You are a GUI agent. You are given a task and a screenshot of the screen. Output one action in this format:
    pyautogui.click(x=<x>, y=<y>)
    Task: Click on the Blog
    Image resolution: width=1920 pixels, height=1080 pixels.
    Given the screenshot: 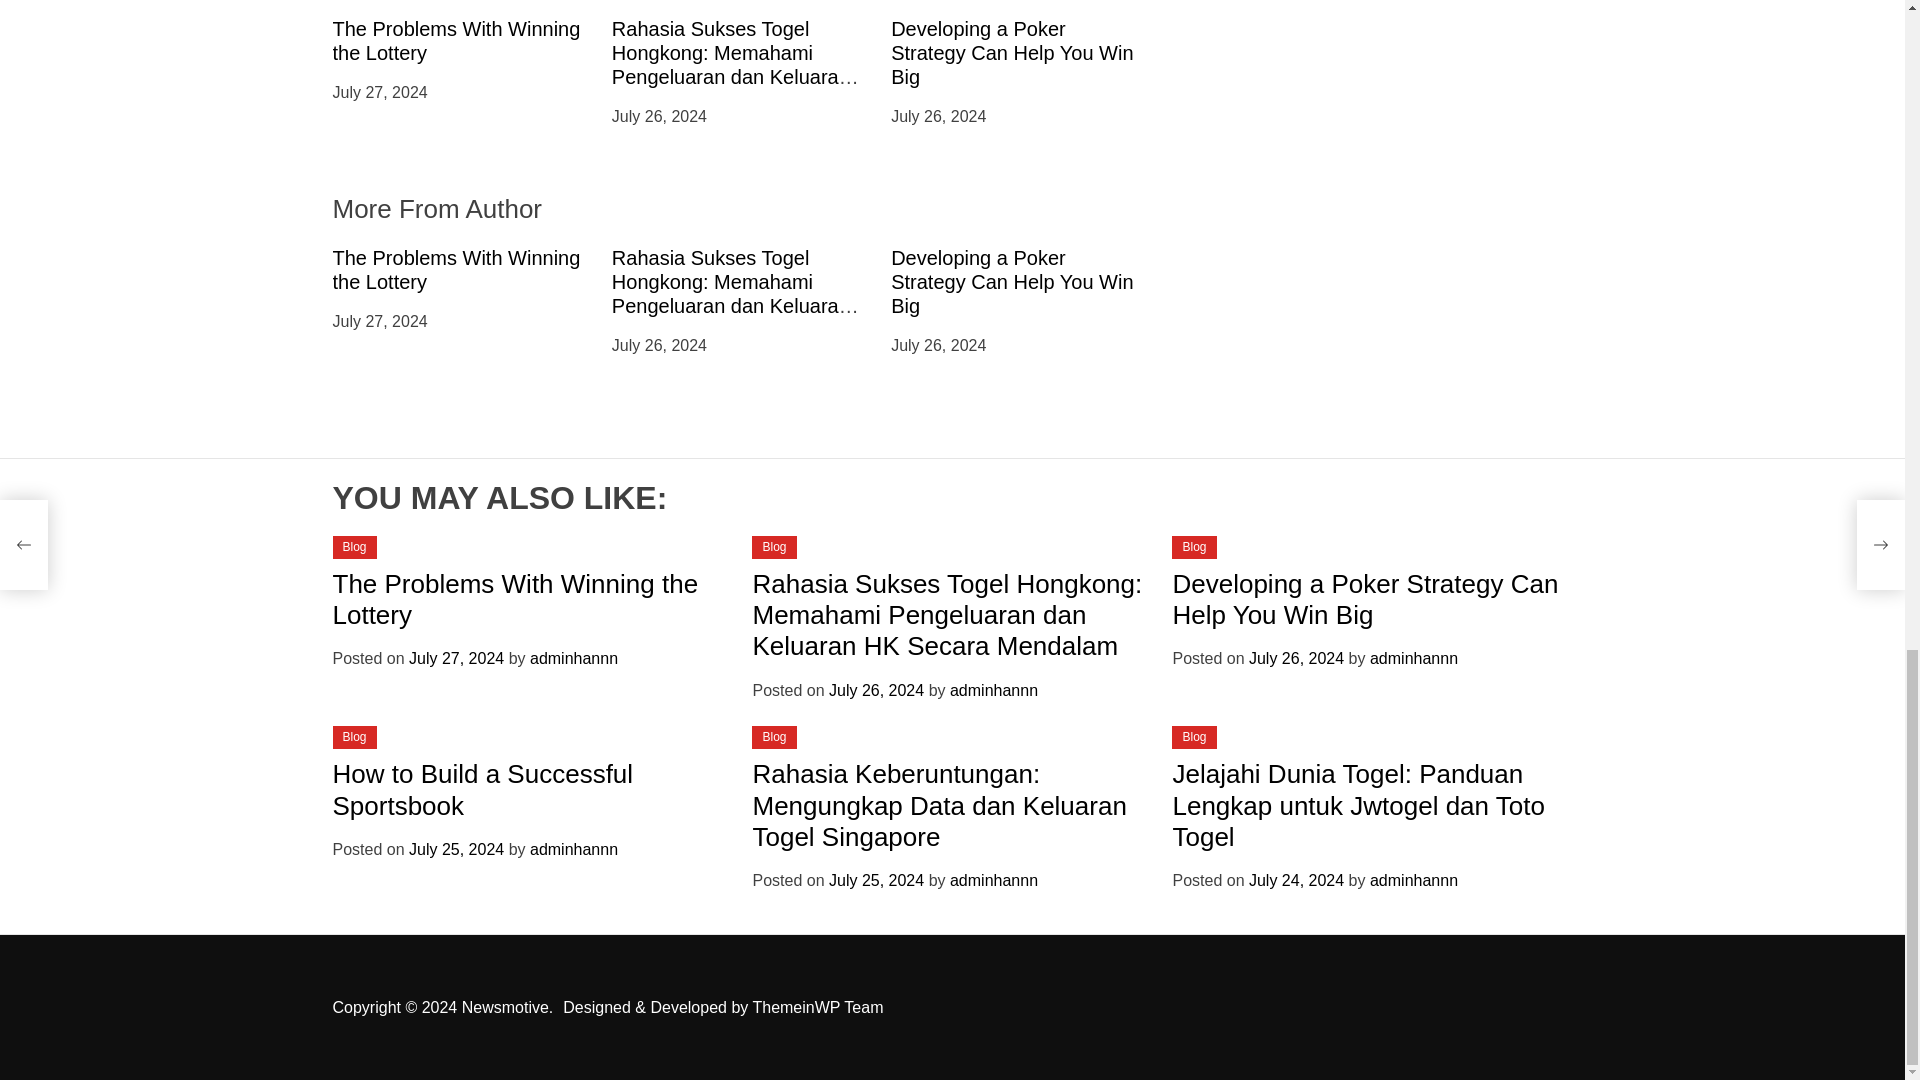 What is the action you would take?
    pyautogui.click(x=774, y=547)
    